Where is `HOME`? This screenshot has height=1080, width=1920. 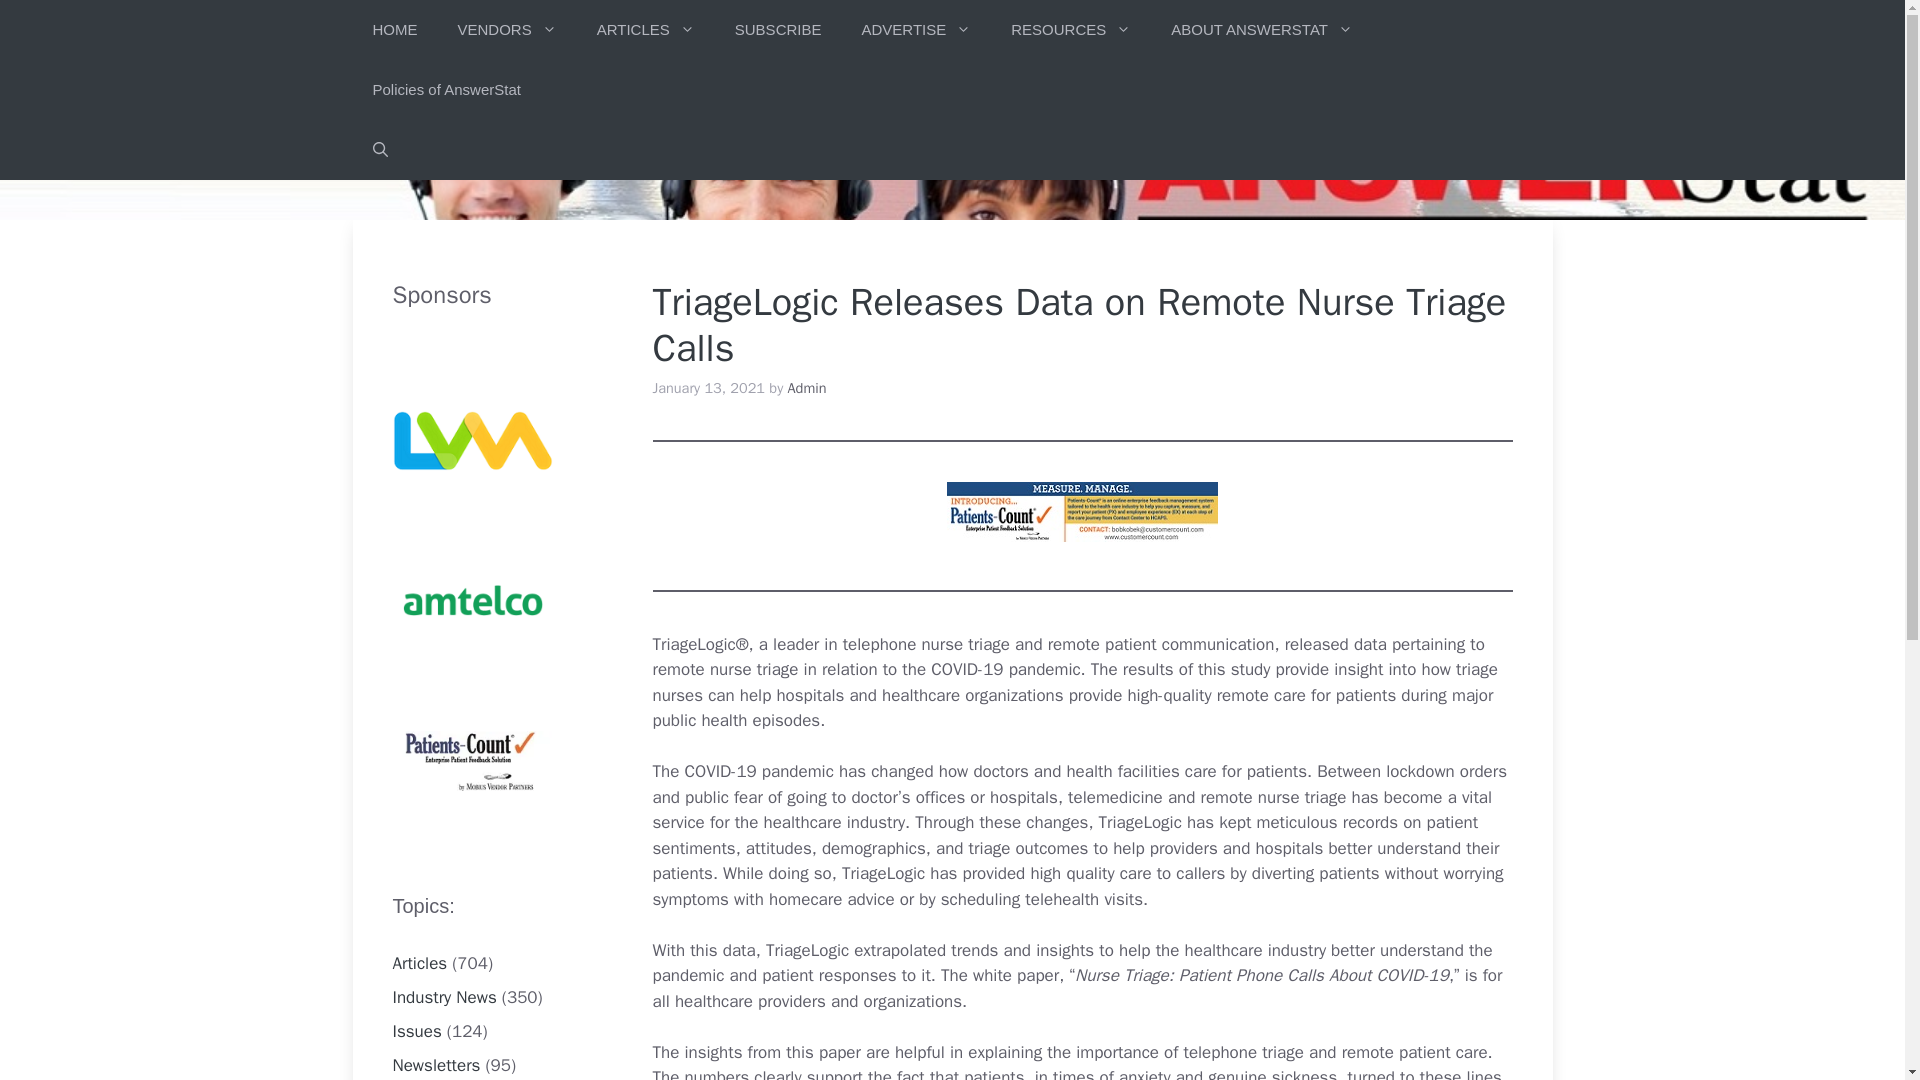 HOME is located at coordinates (394, 30).